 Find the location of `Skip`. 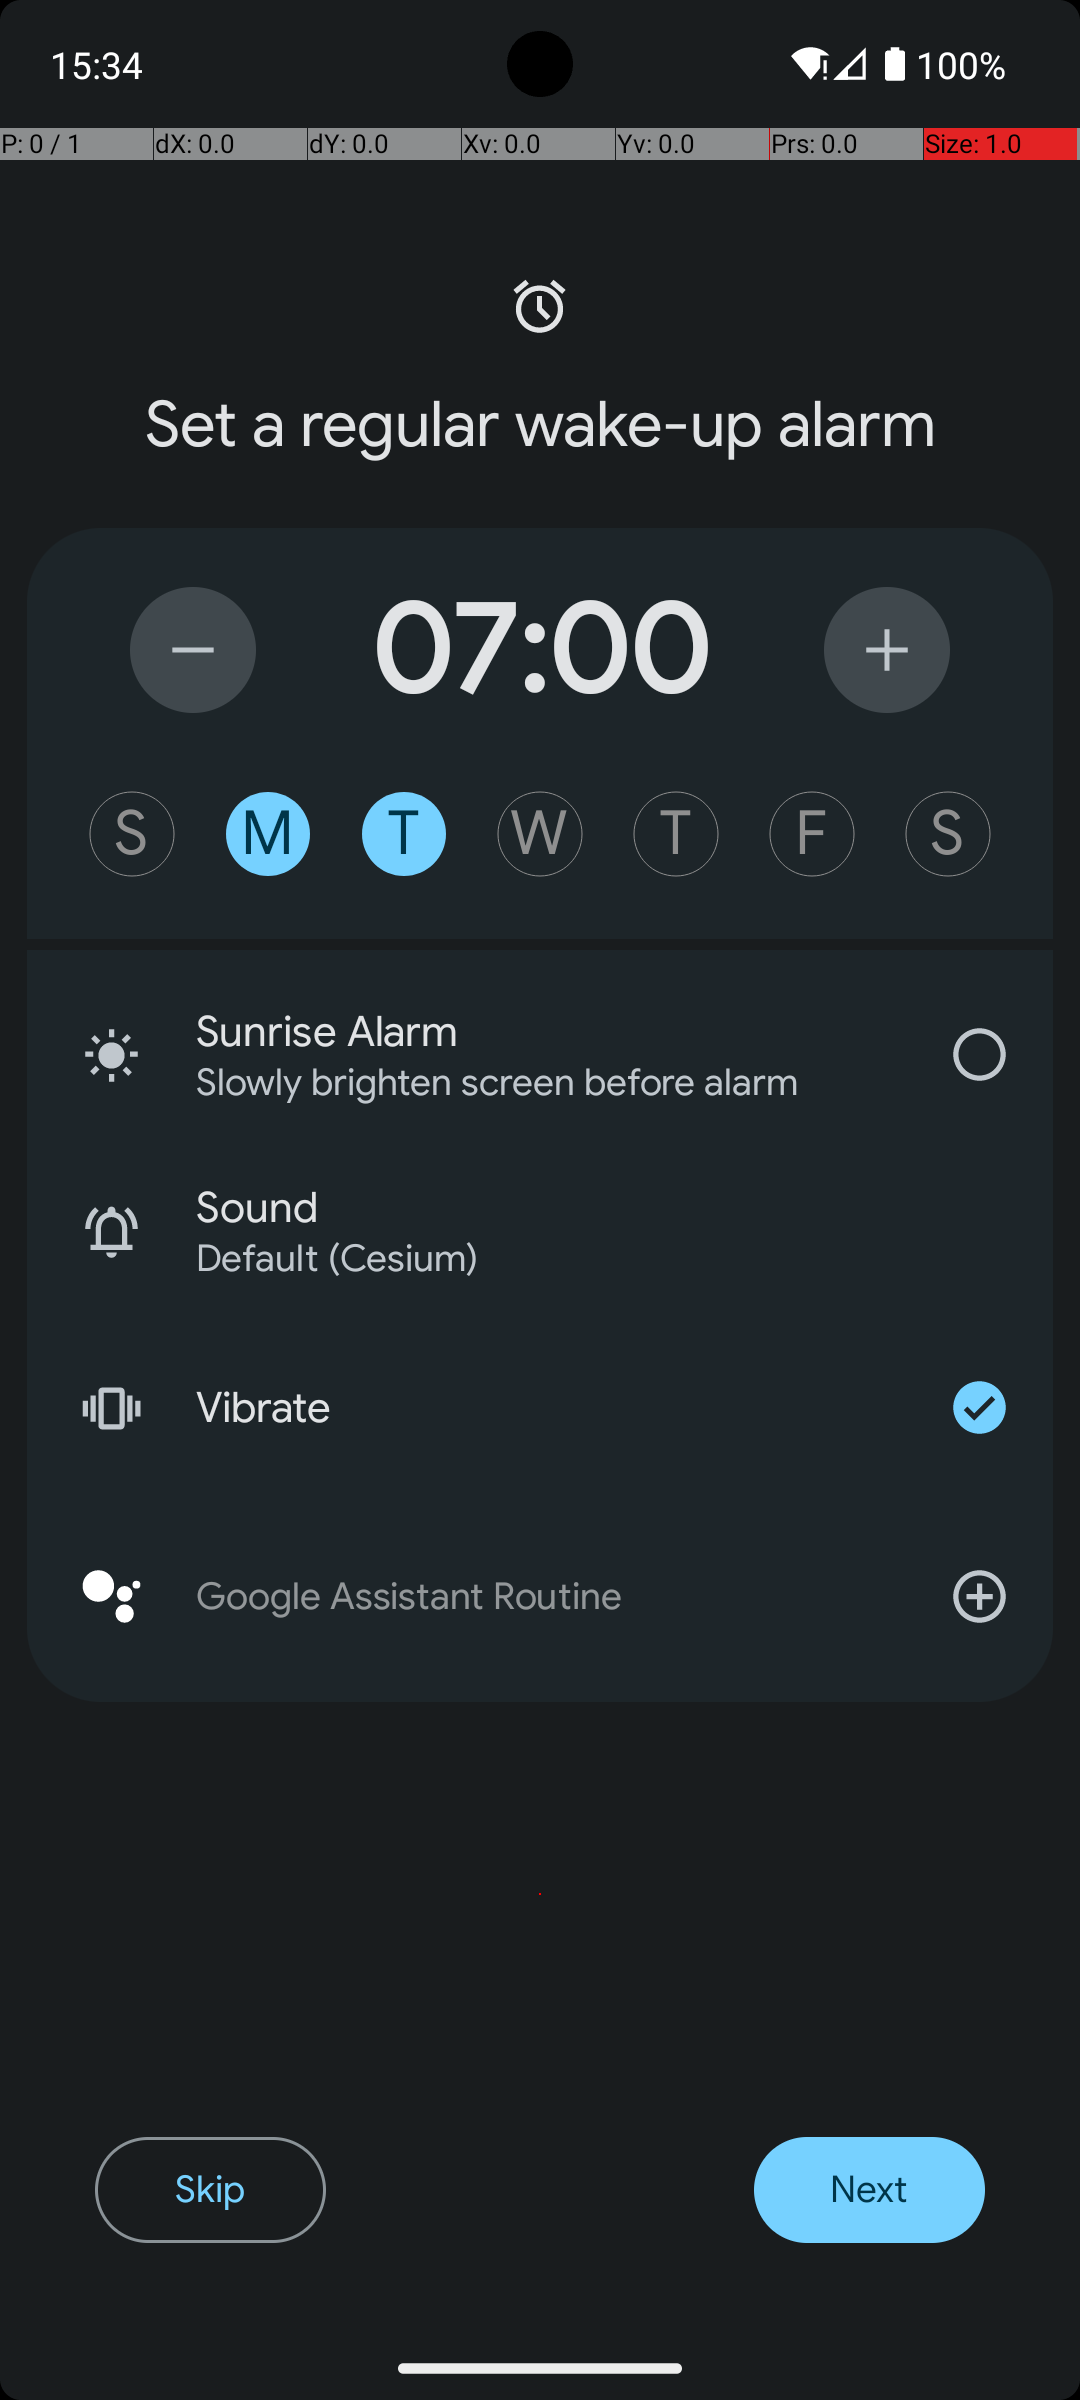

Skip is located at coordinates (210, 2190).